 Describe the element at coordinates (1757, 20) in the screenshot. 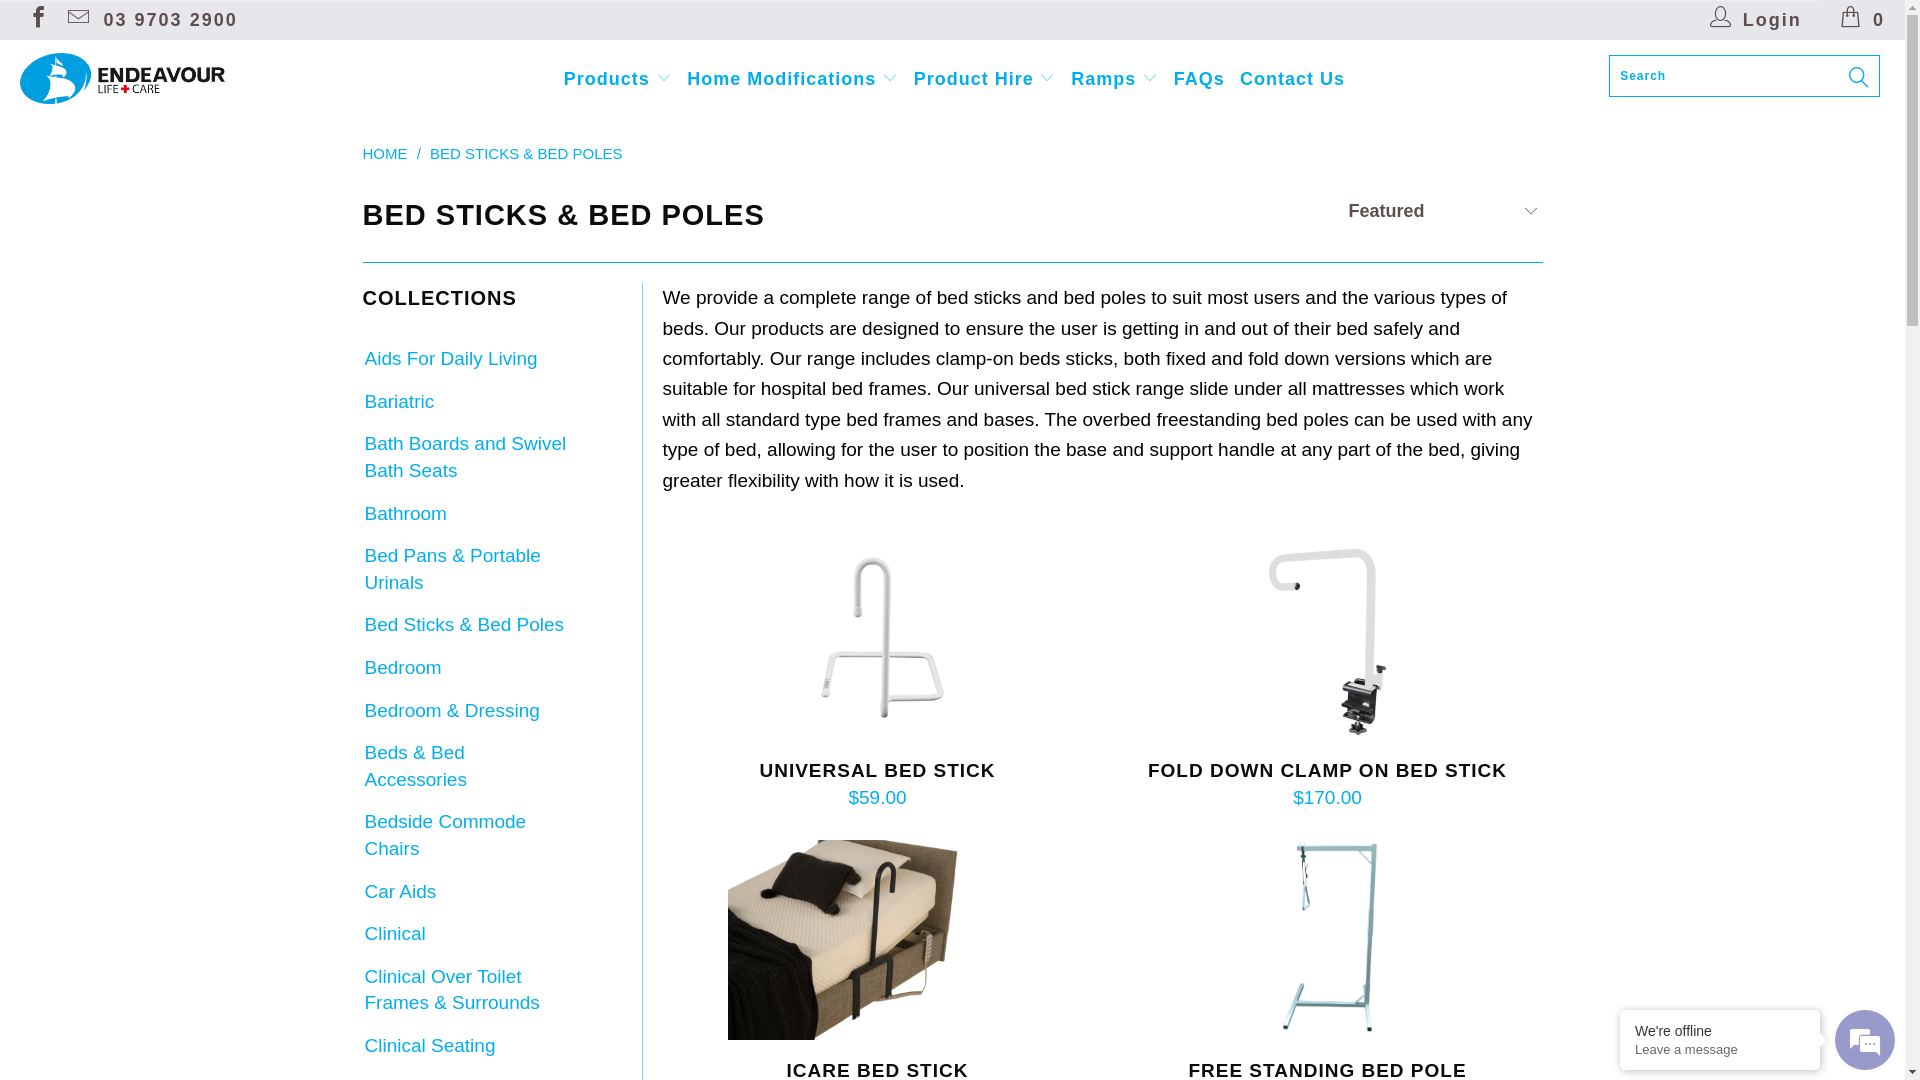

I see `Login` at that location.